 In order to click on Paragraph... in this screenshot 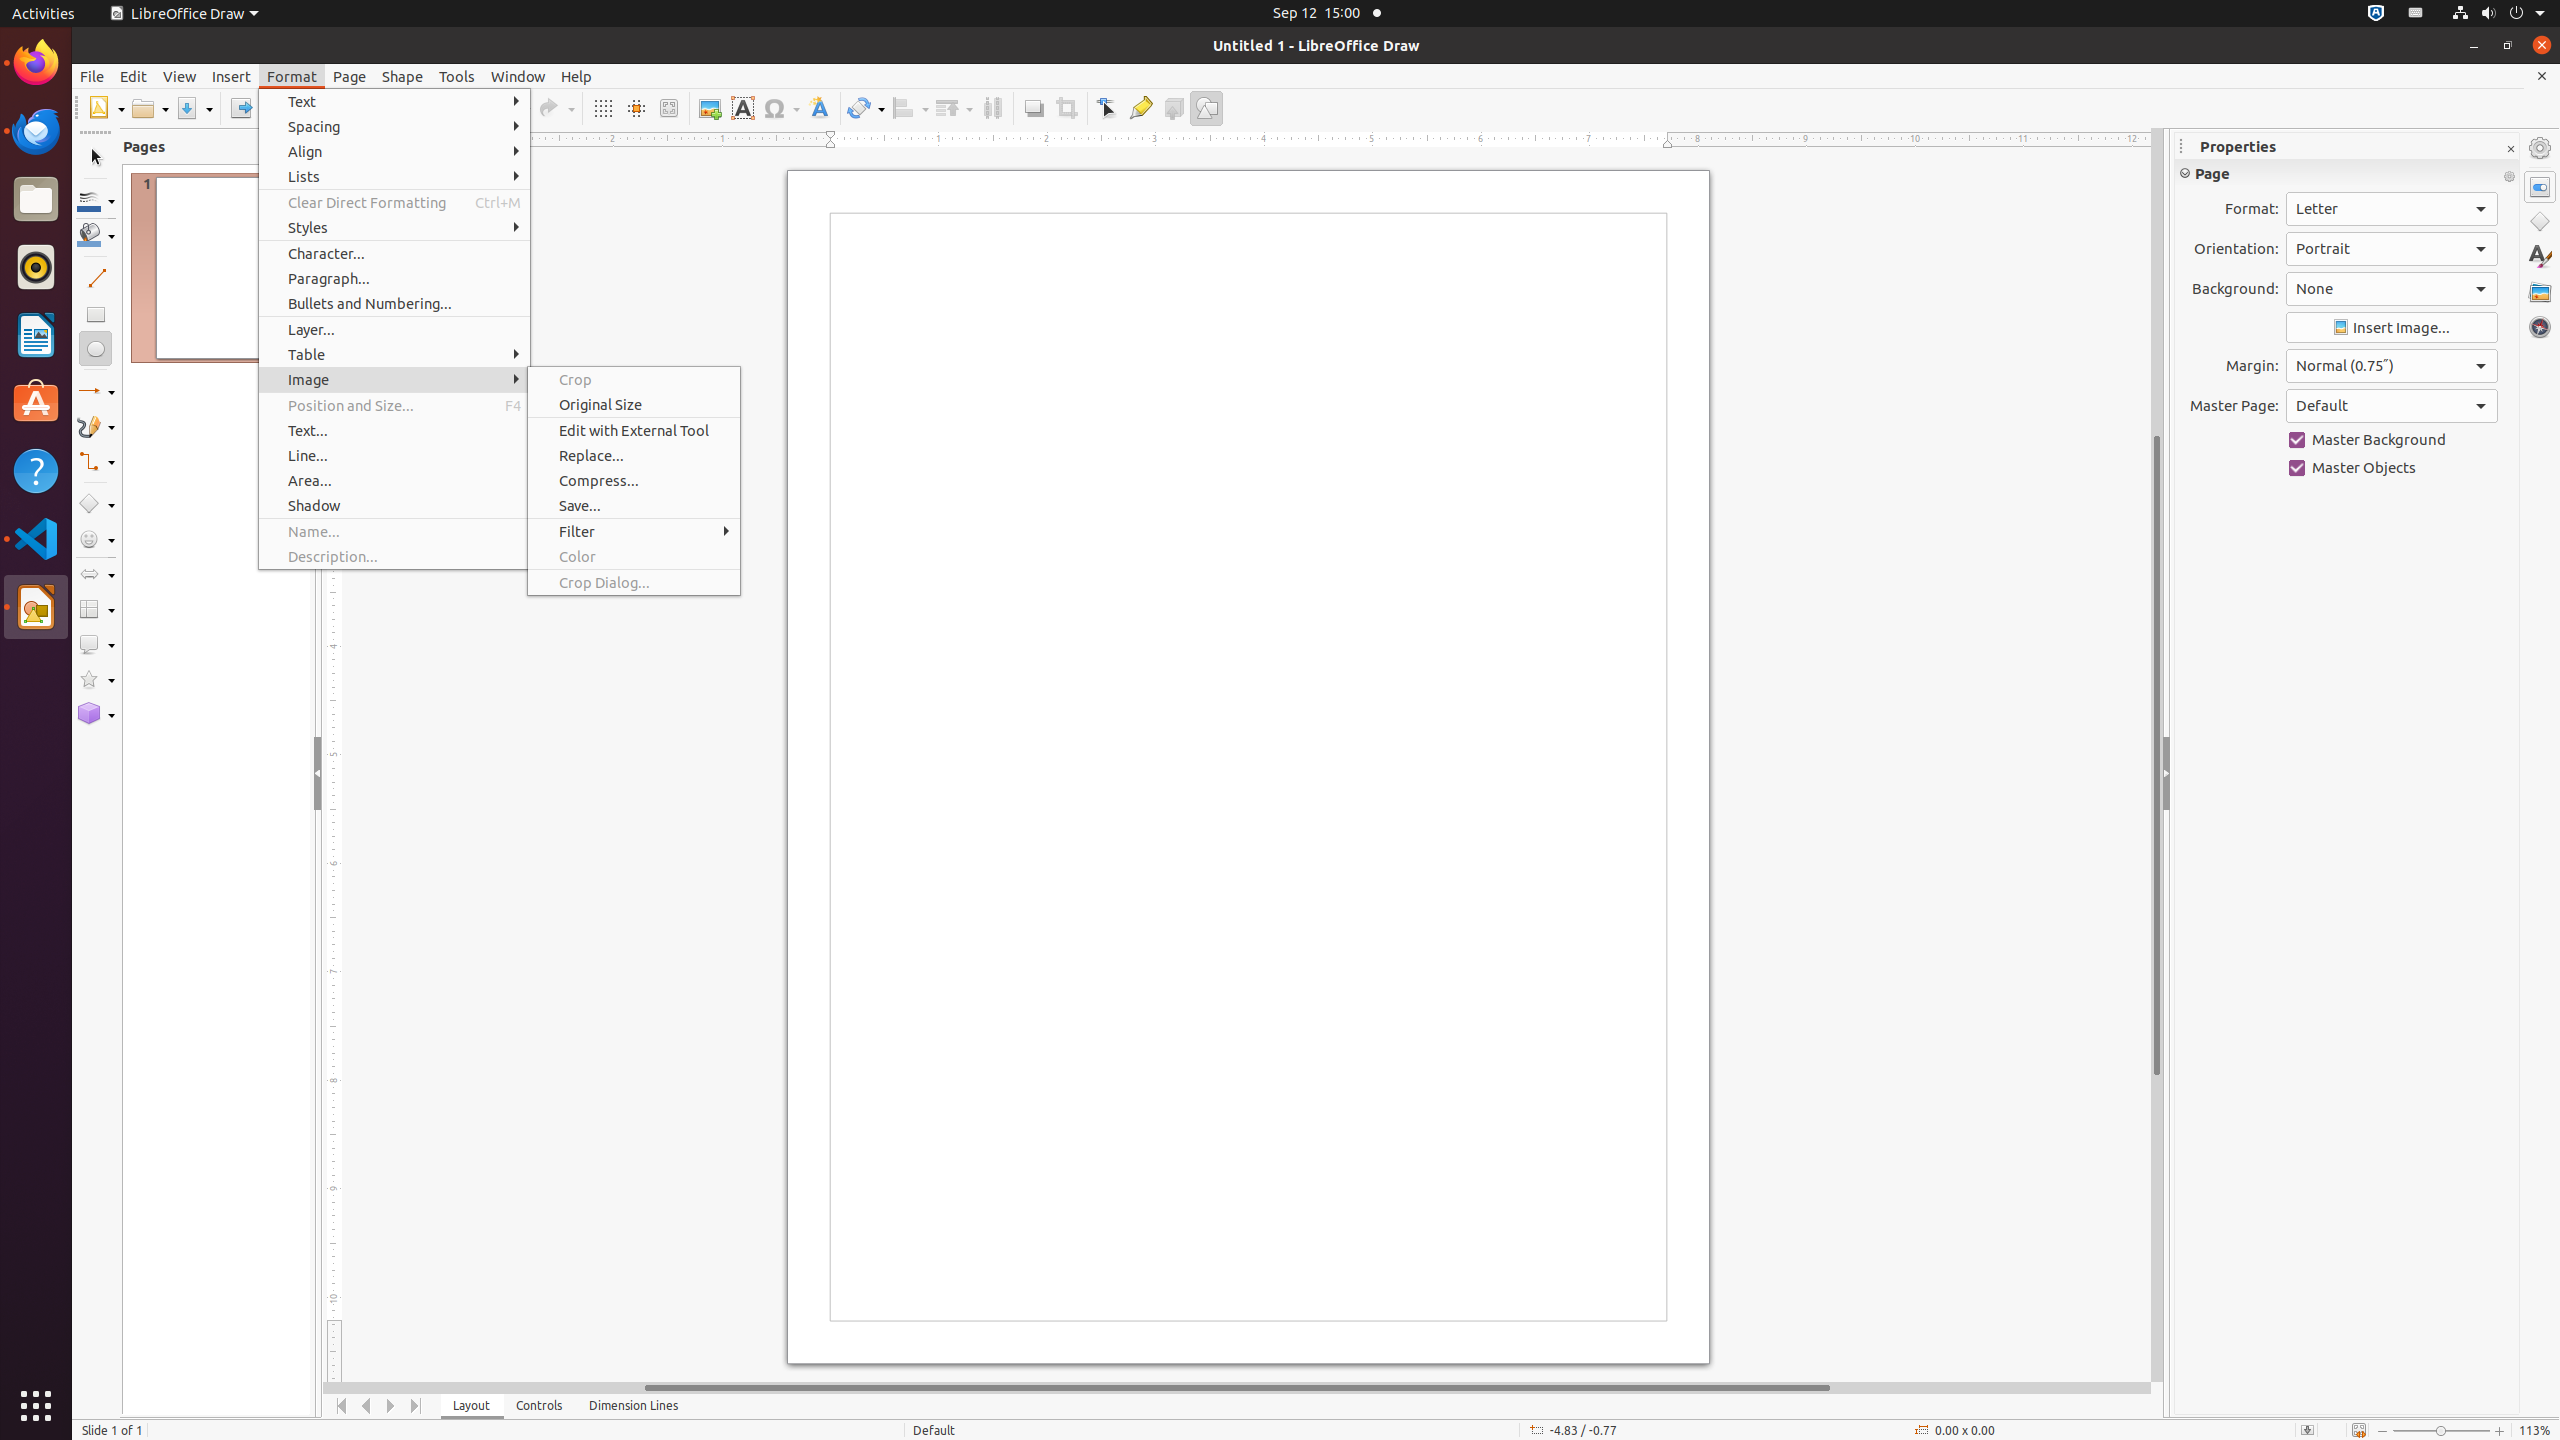, I will do `click(394, 278)`.